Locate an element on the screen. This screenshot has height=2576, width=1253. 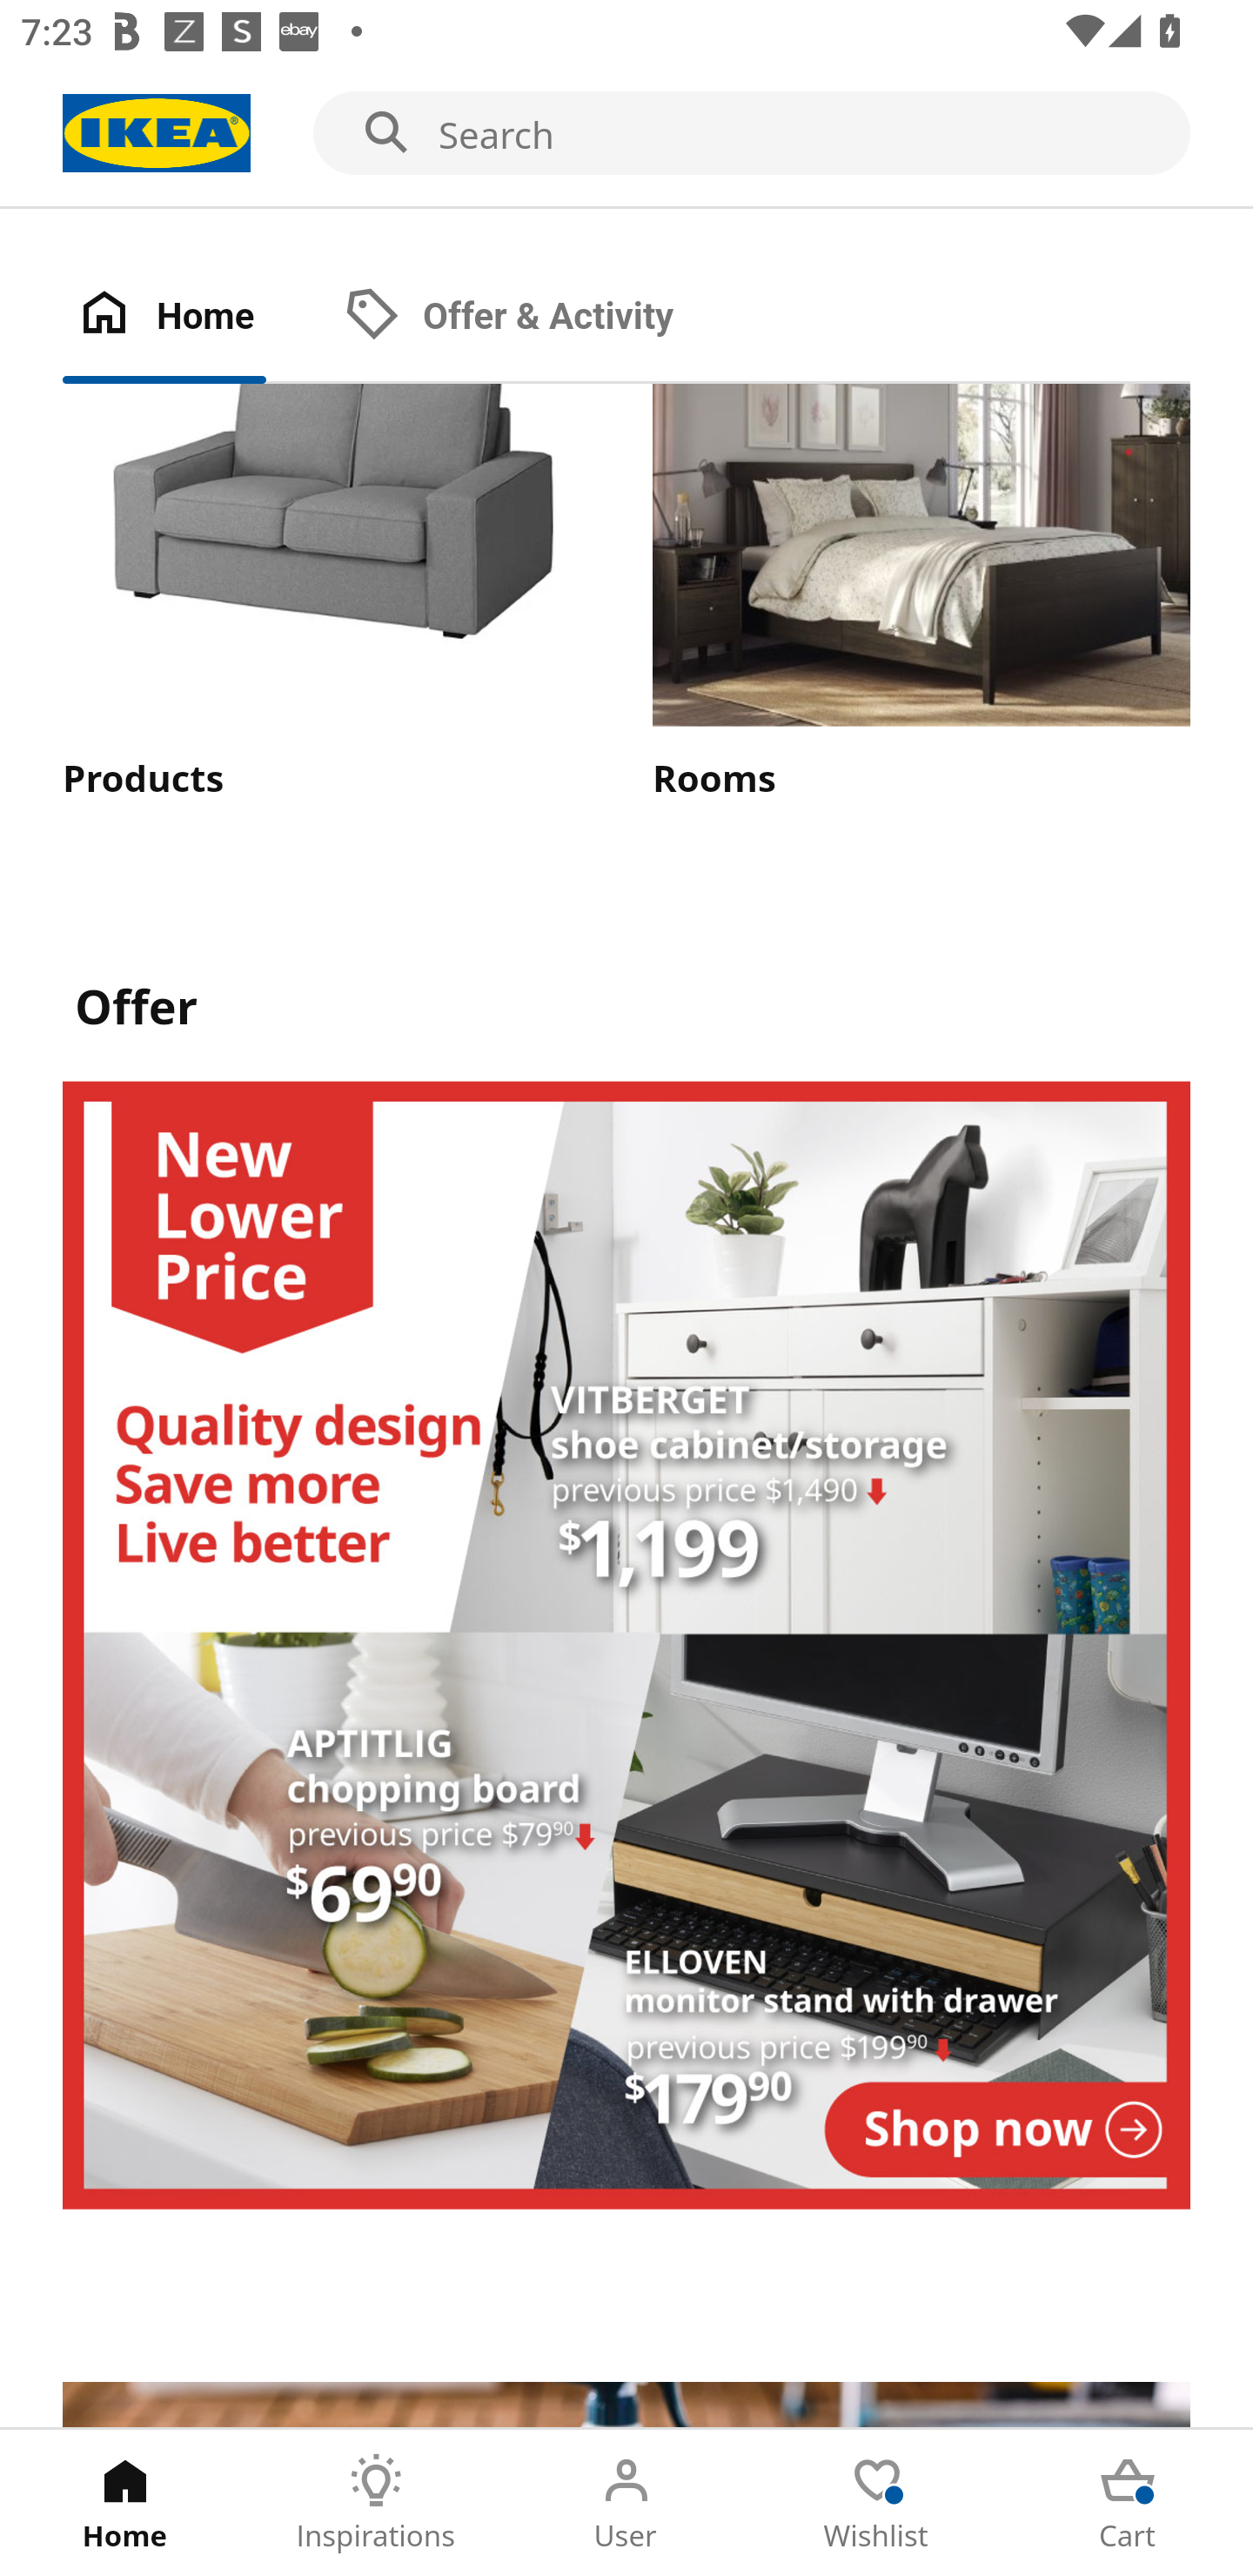
Home
Tab 1 of 2 is located at coordinates (195, 317).